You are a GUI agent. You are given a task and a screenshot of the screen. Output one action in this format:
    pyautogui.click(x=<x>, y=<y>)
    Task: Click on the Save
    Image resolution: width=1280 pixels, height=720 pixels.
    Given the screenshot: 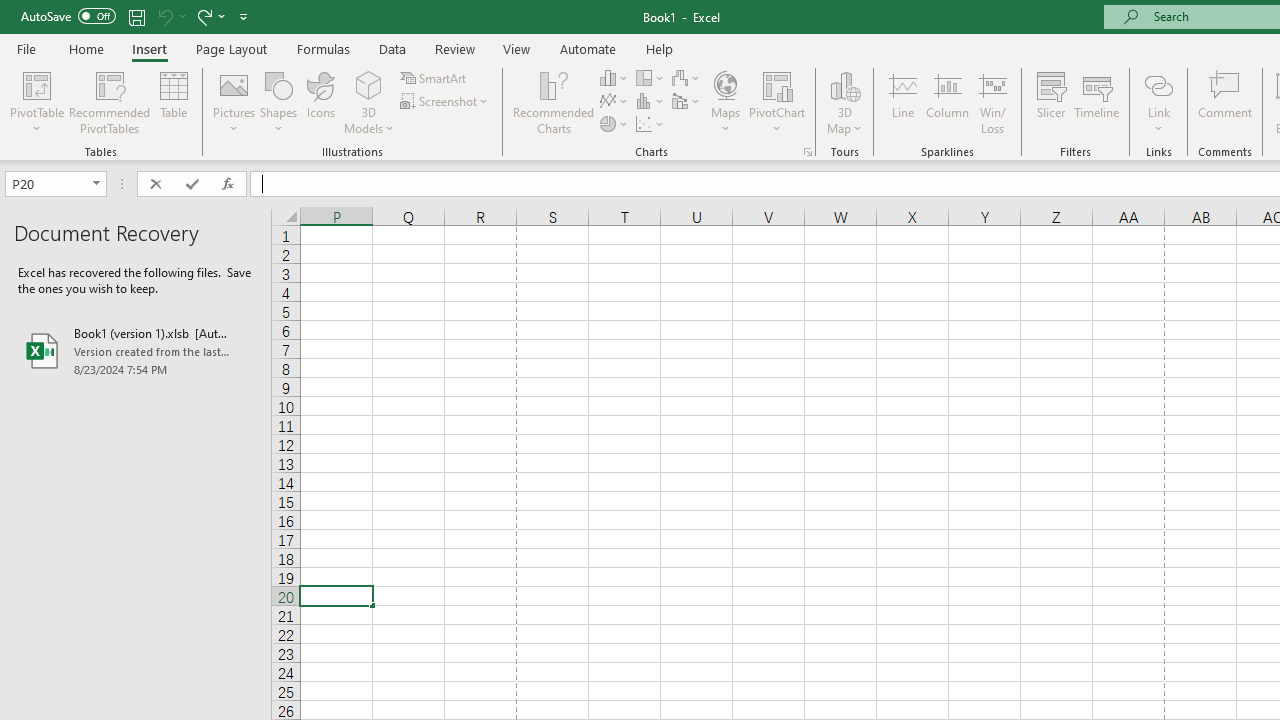 What is the action you would take?
    pyautogui.click(x=136, y=16)
    